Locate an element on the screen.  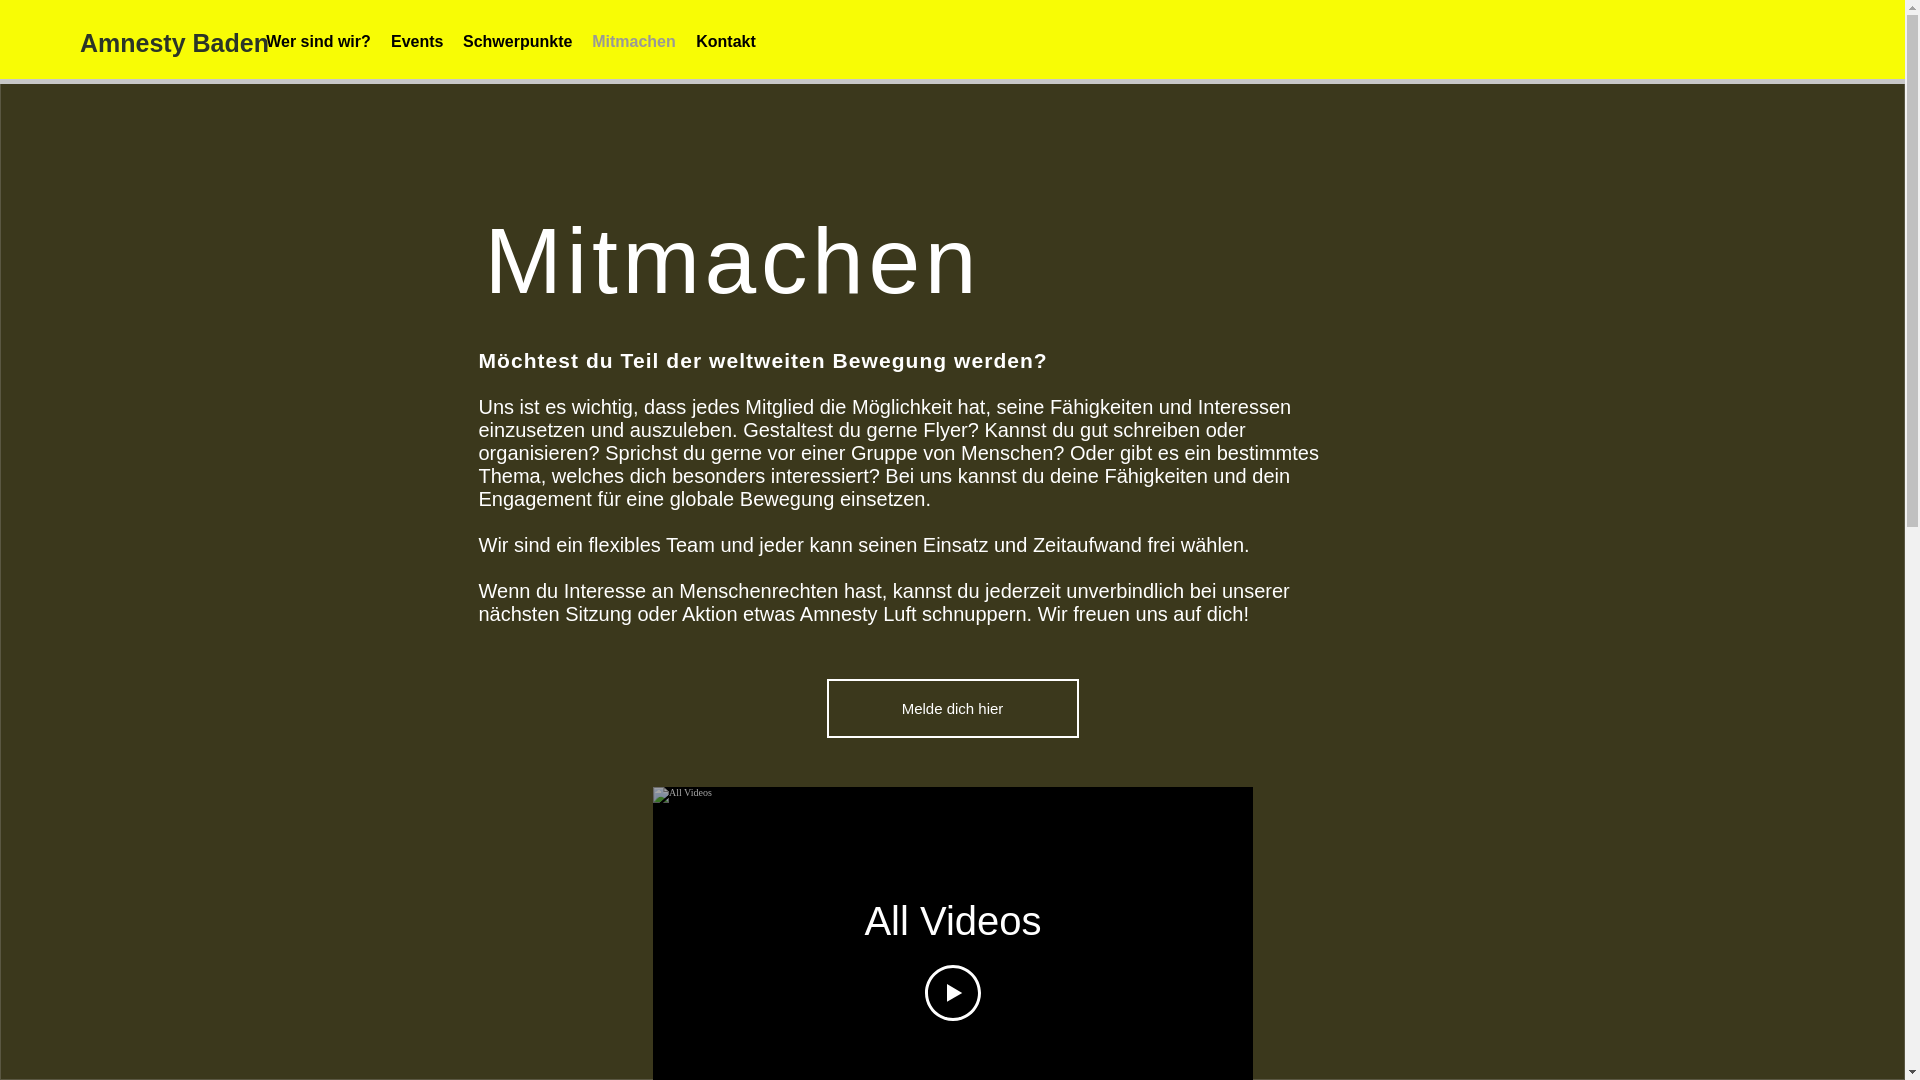
Kontakt is located at coordinates (726, 42).